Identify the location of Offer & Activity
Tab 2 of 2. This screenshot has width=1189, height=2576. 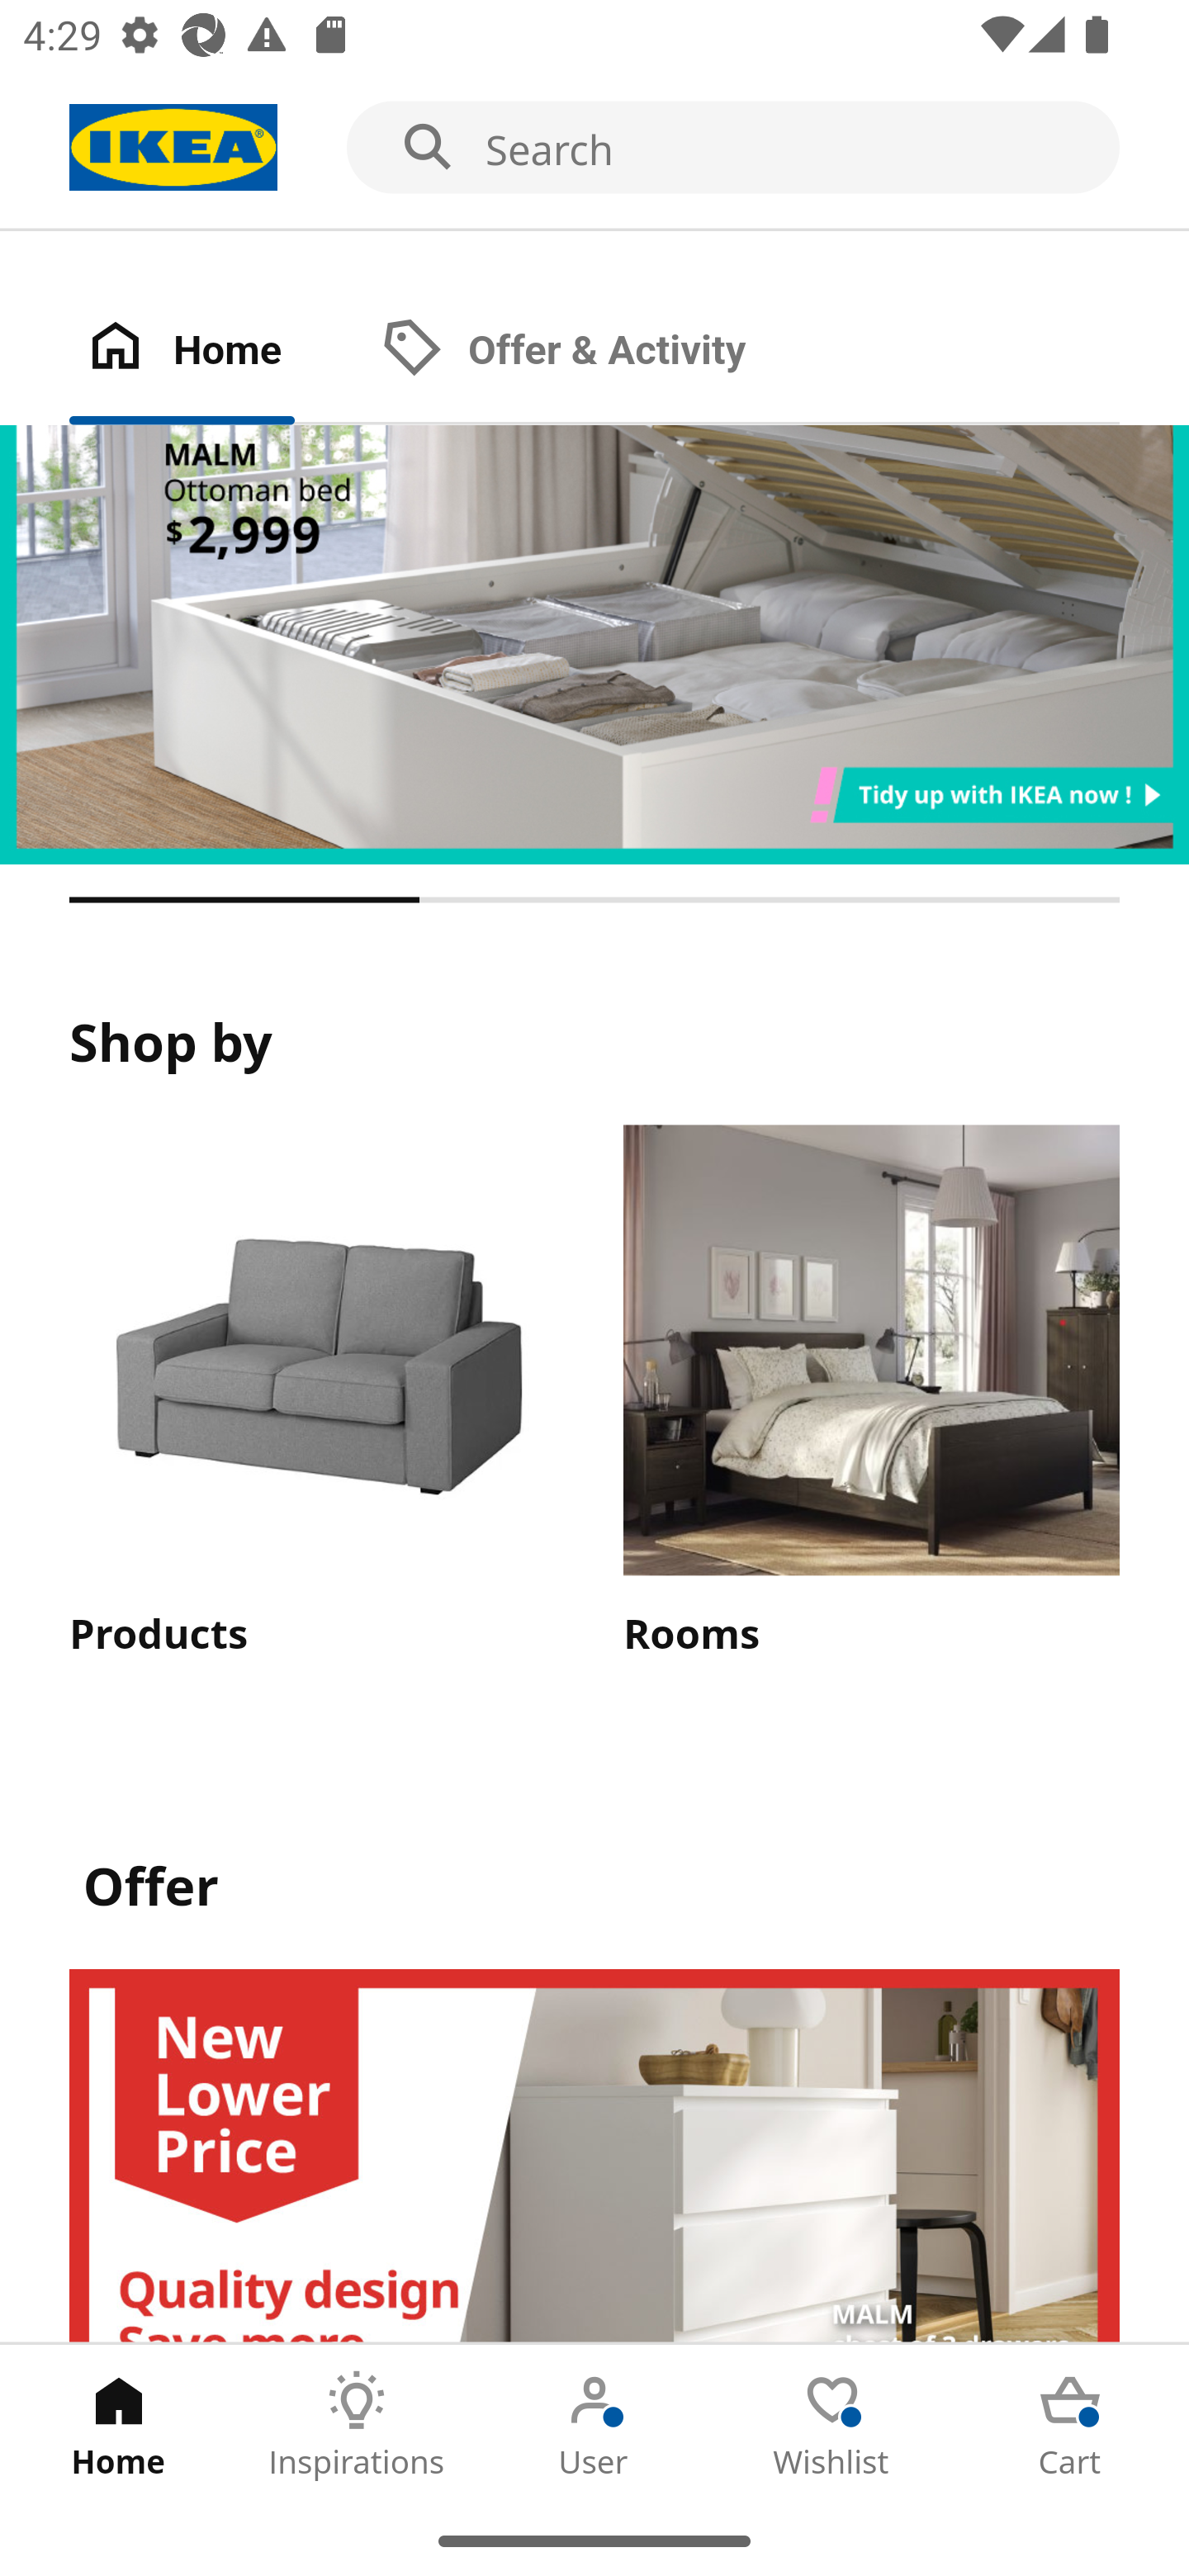
(596, 351).